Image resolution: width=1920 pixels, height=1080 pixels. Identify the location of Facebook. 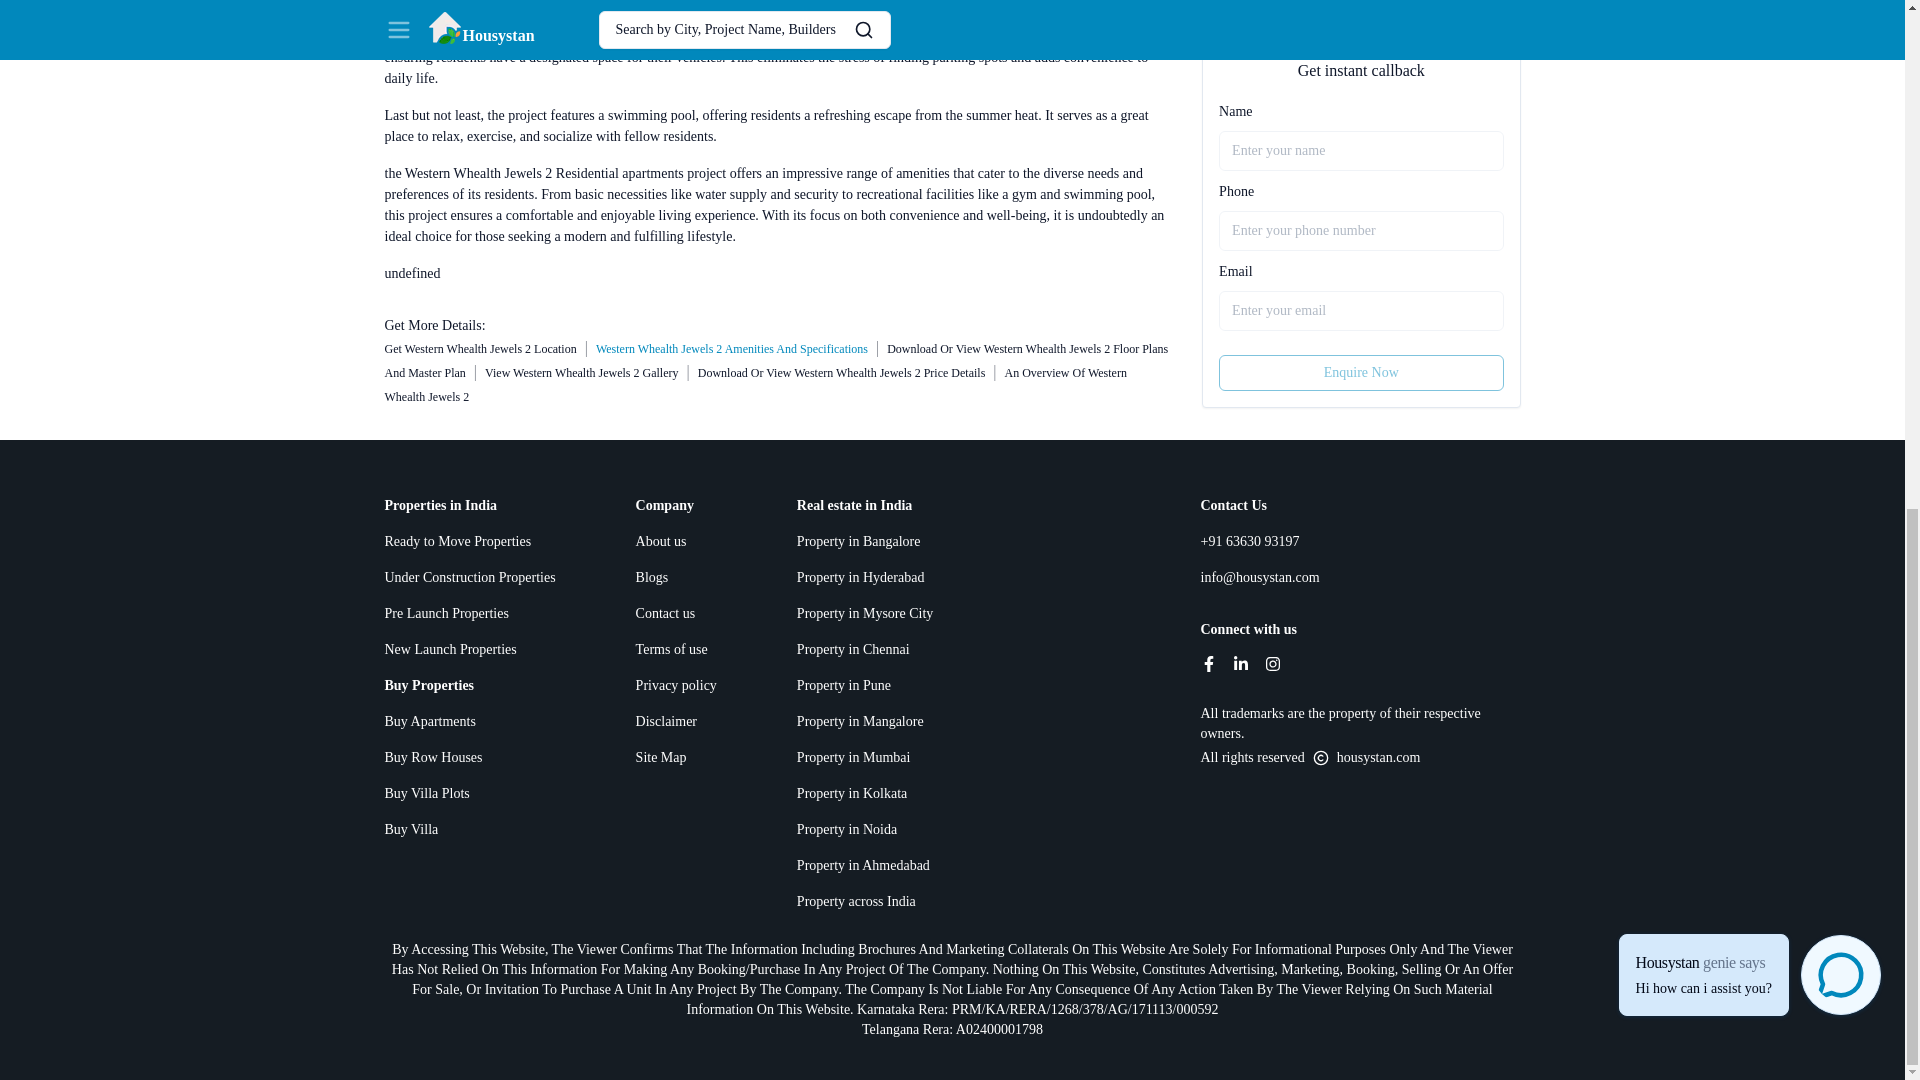
(1208, 663).